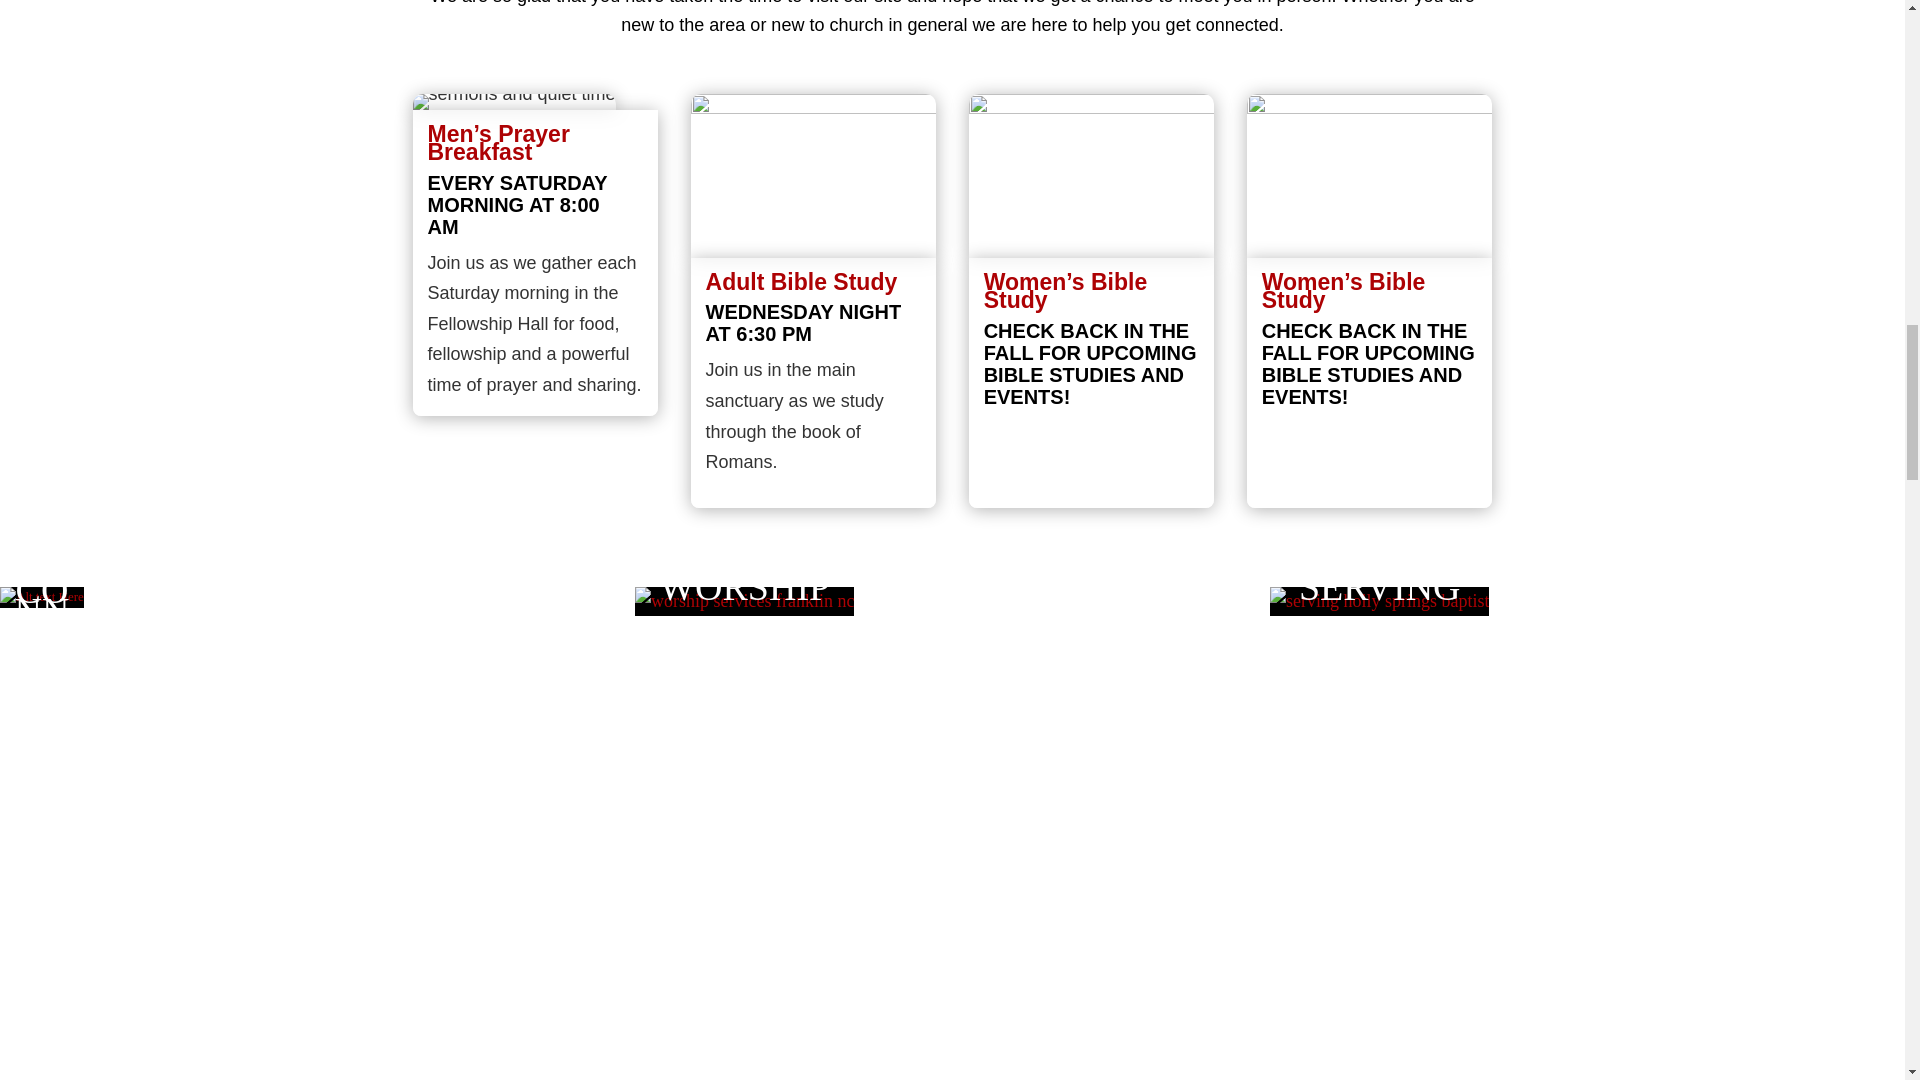 The image size is (1920, 1080). What do you see at coordinates (814, 176) in the screenshot?
I see `blog-2` at bounding box center [814, 176].